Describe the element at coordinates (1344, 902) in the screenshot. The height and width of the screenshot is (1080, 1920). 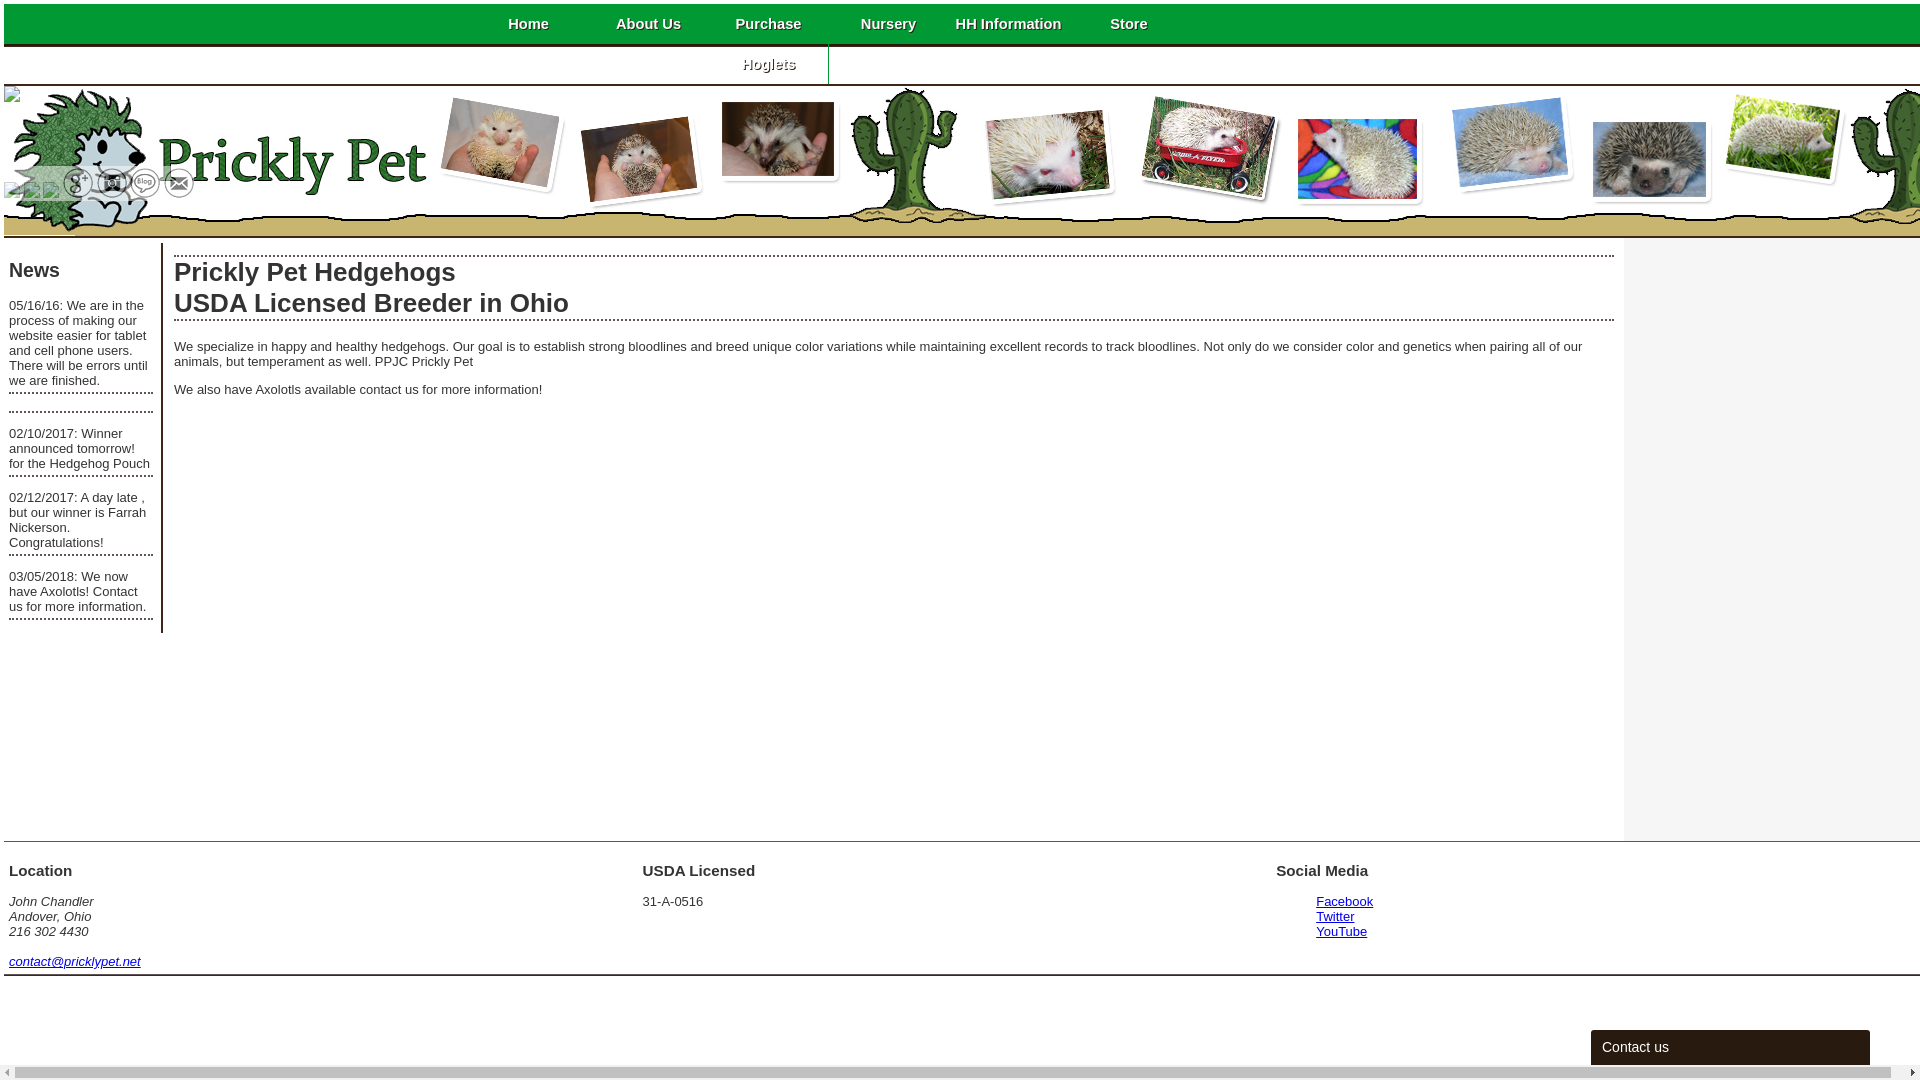
I see `Facebook` at that location.